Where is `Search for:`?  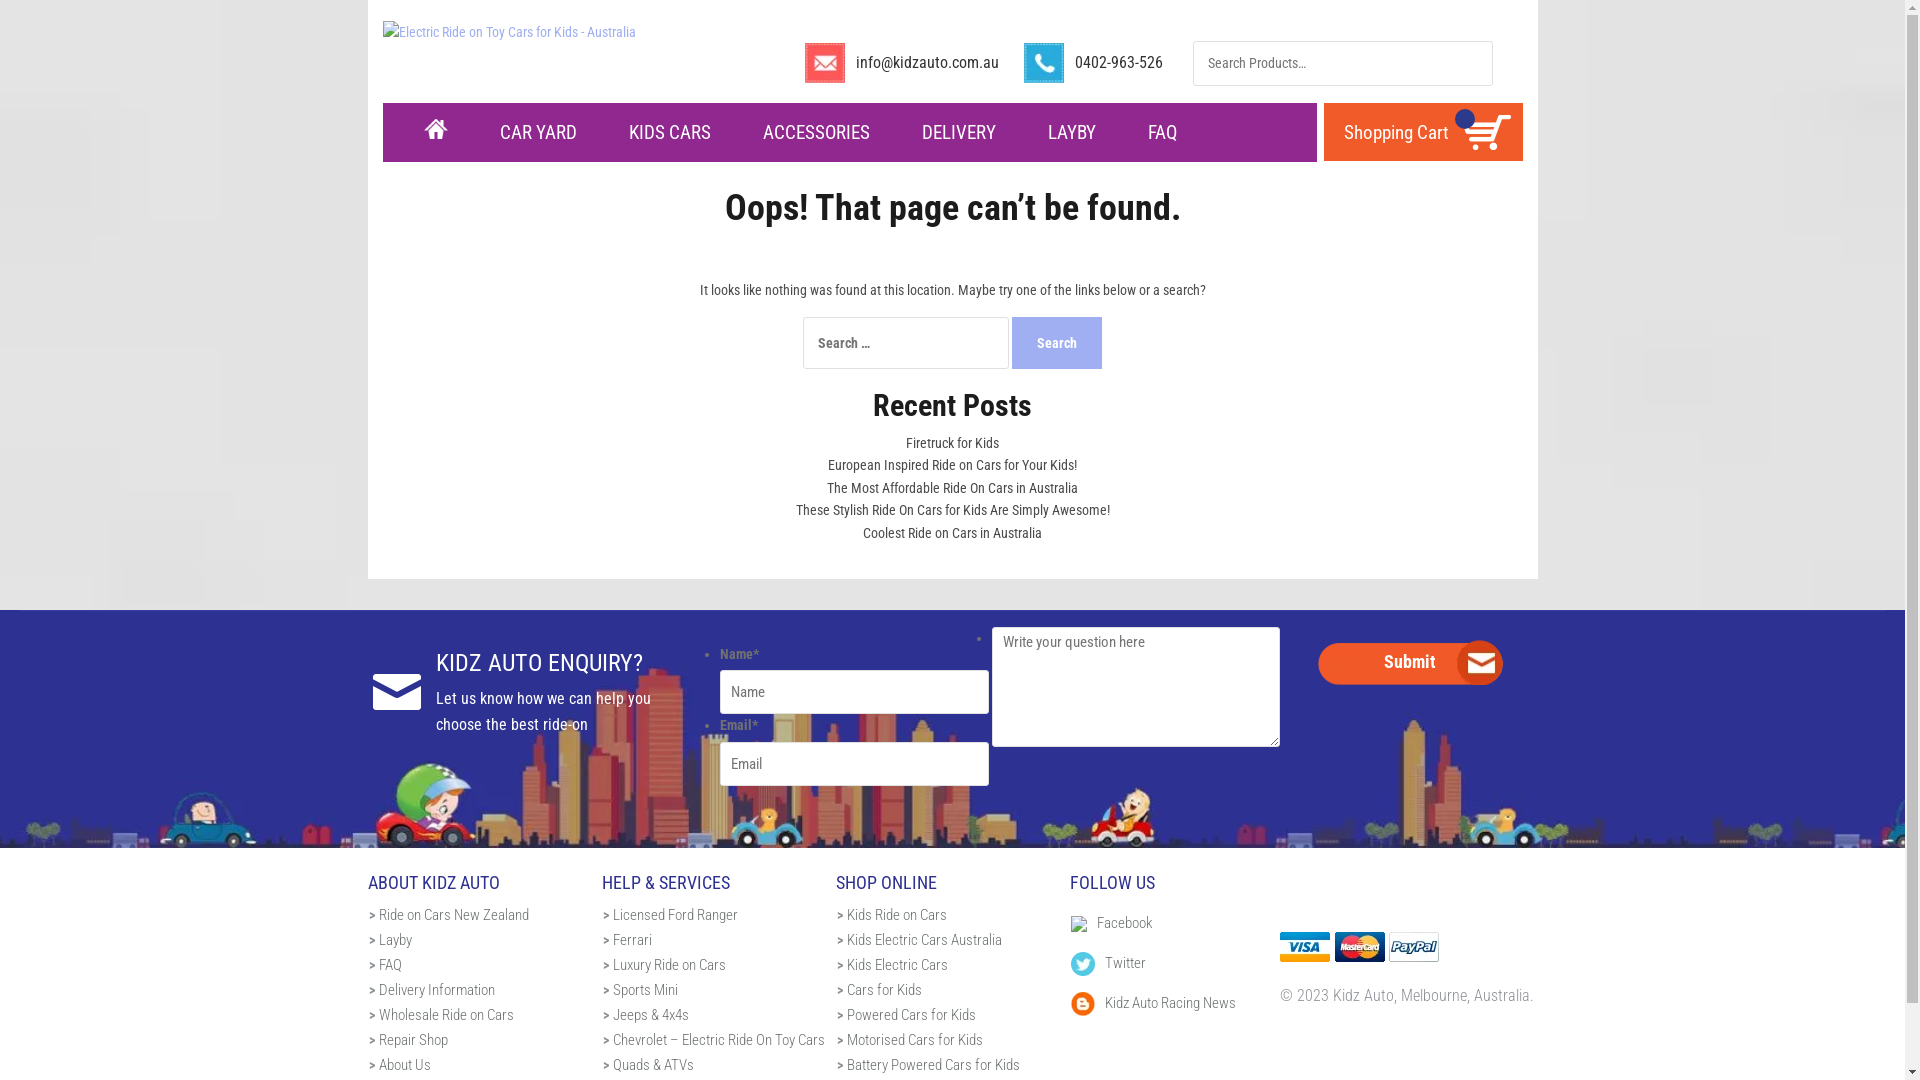 Search for: is located at coordinates (1342, 62).